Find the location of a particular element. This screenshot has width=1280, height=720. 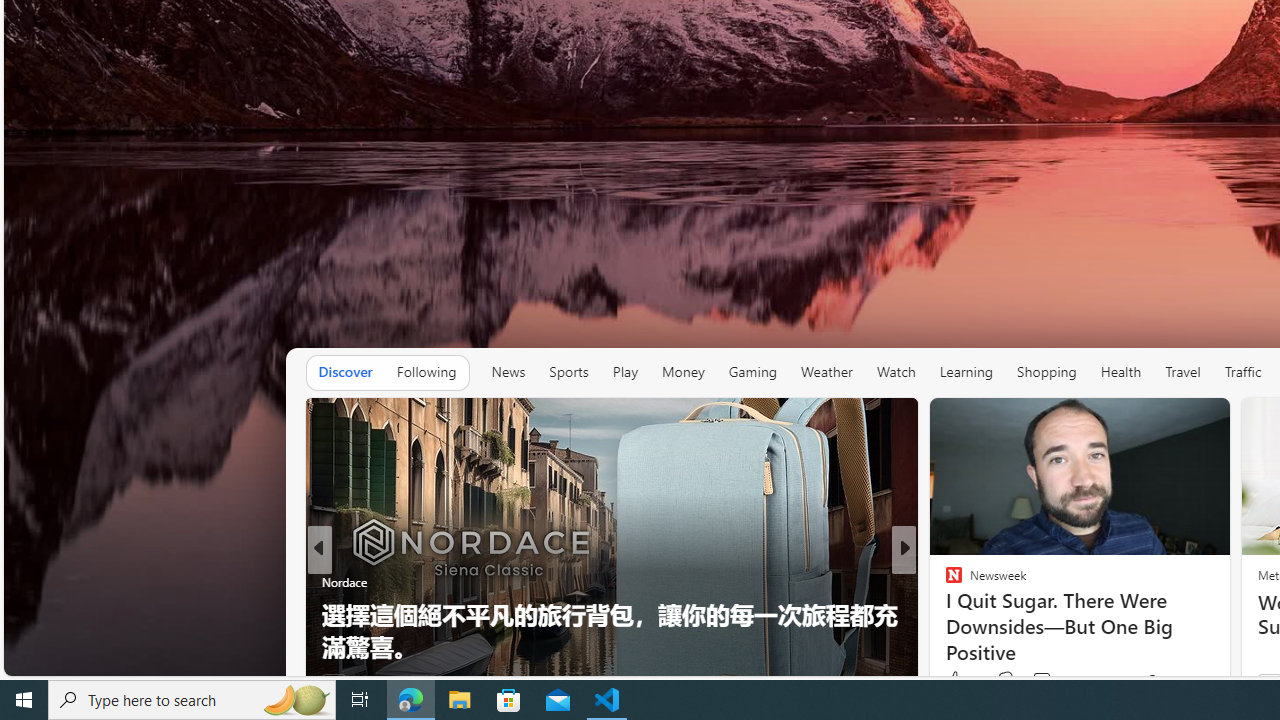

Nature of Home is located at coordinates (944, 614).